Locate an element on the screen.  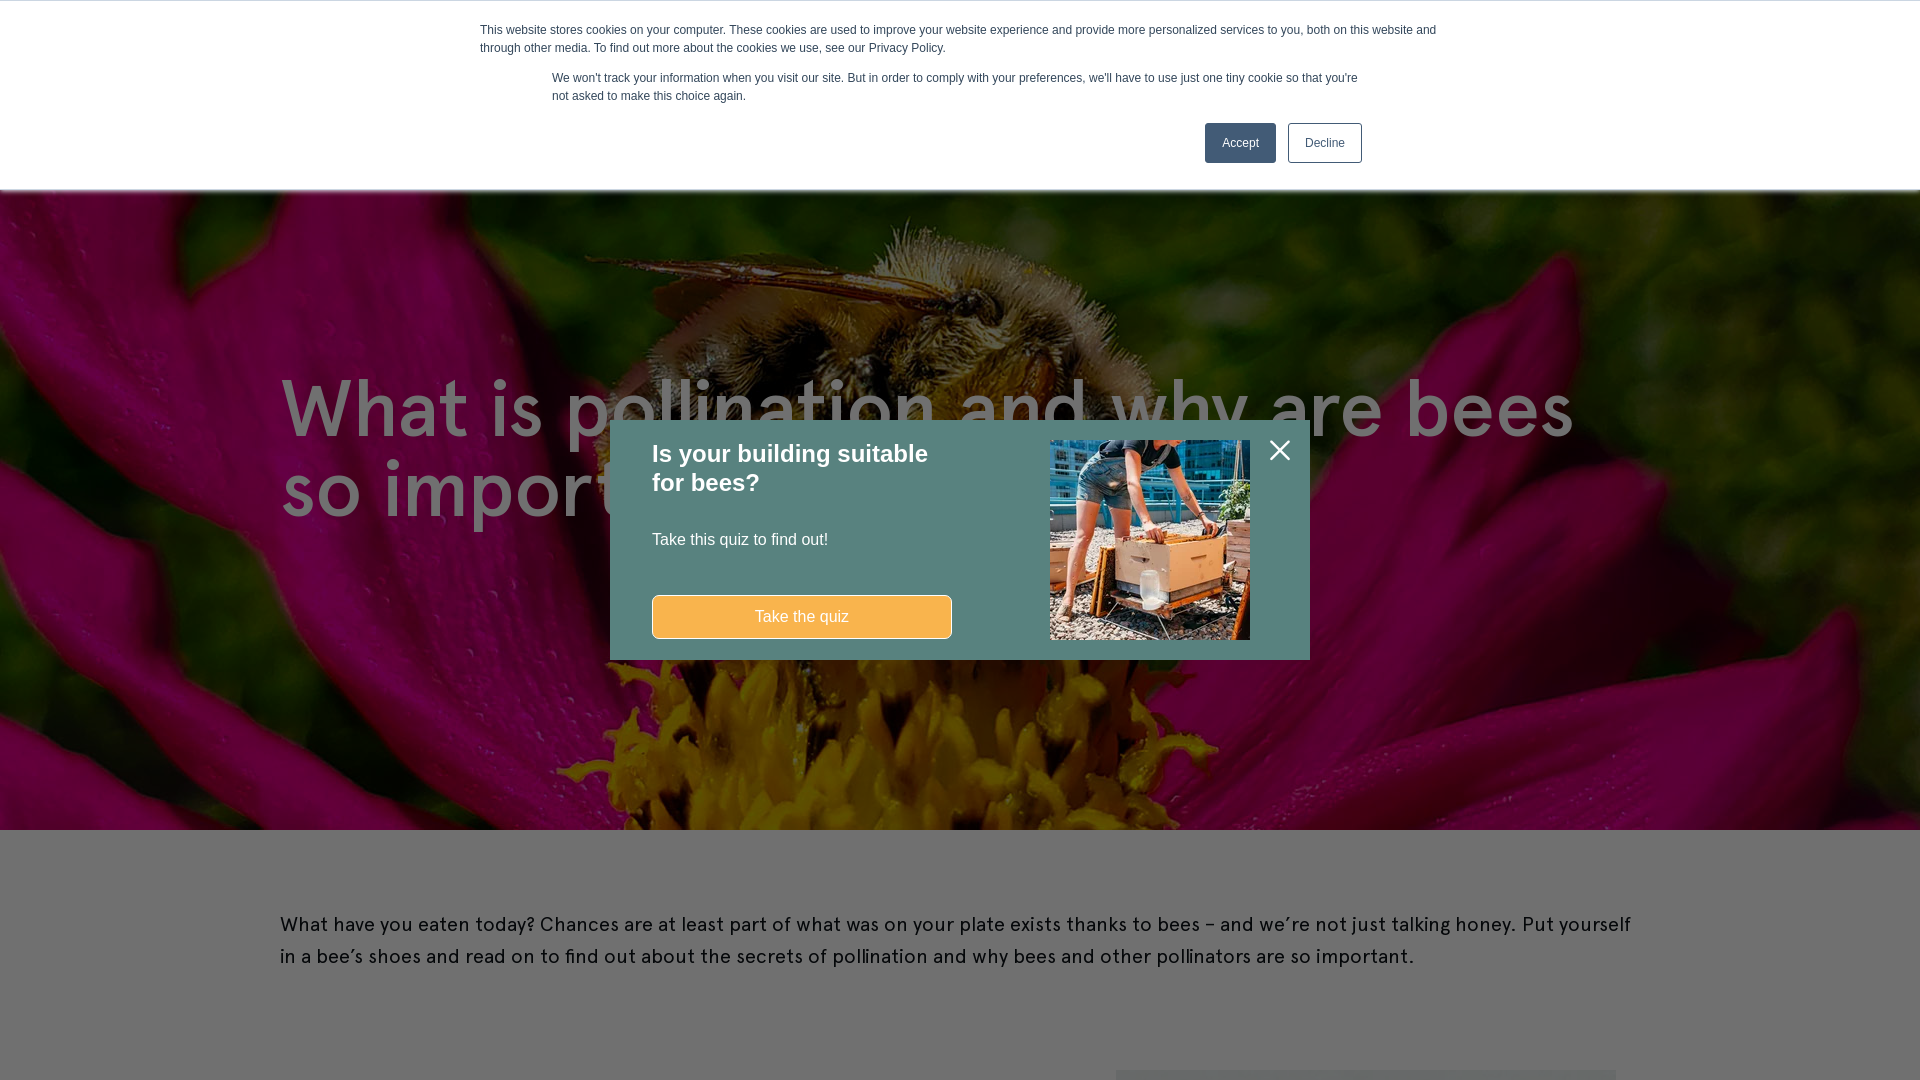
Let's Talk is located at coordinates (1830, 40).